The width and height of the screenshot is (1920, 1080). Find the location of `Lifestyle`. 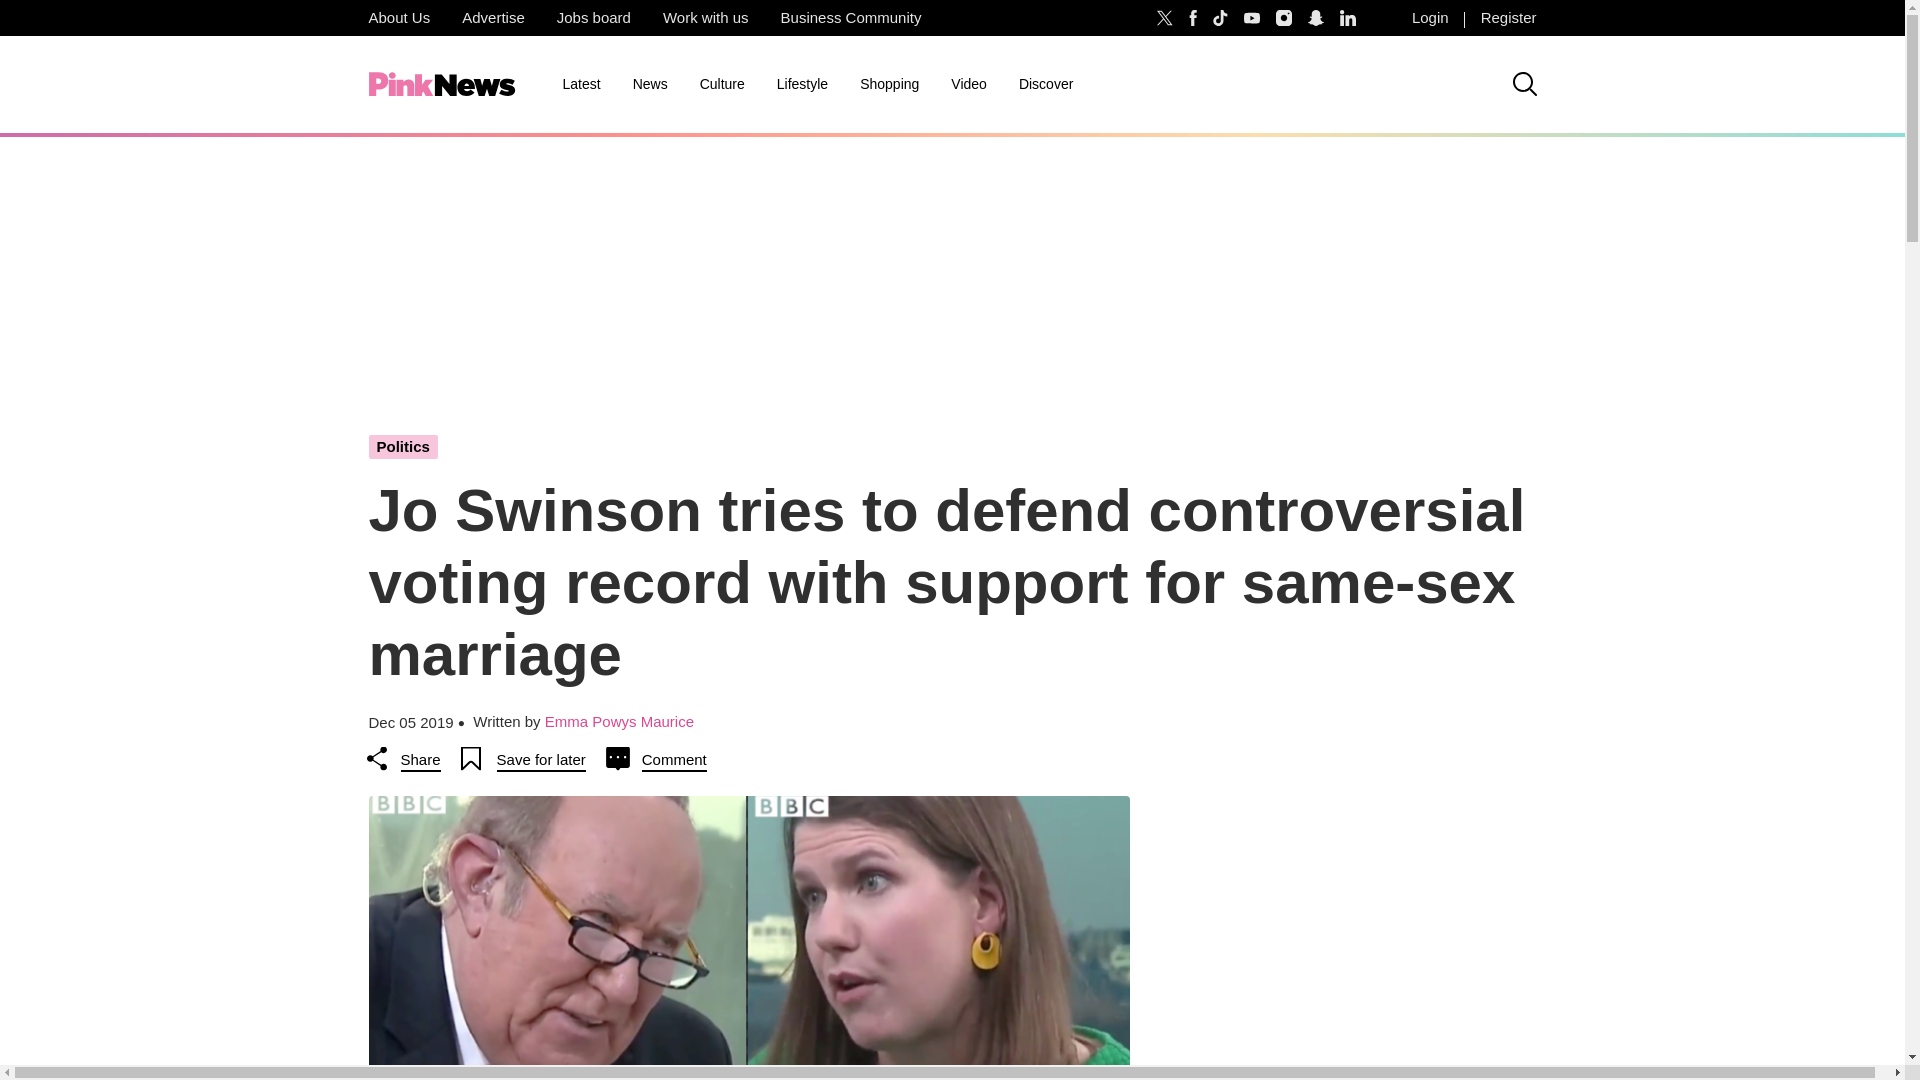

Lifestyle is located at coordinates (802, 84).